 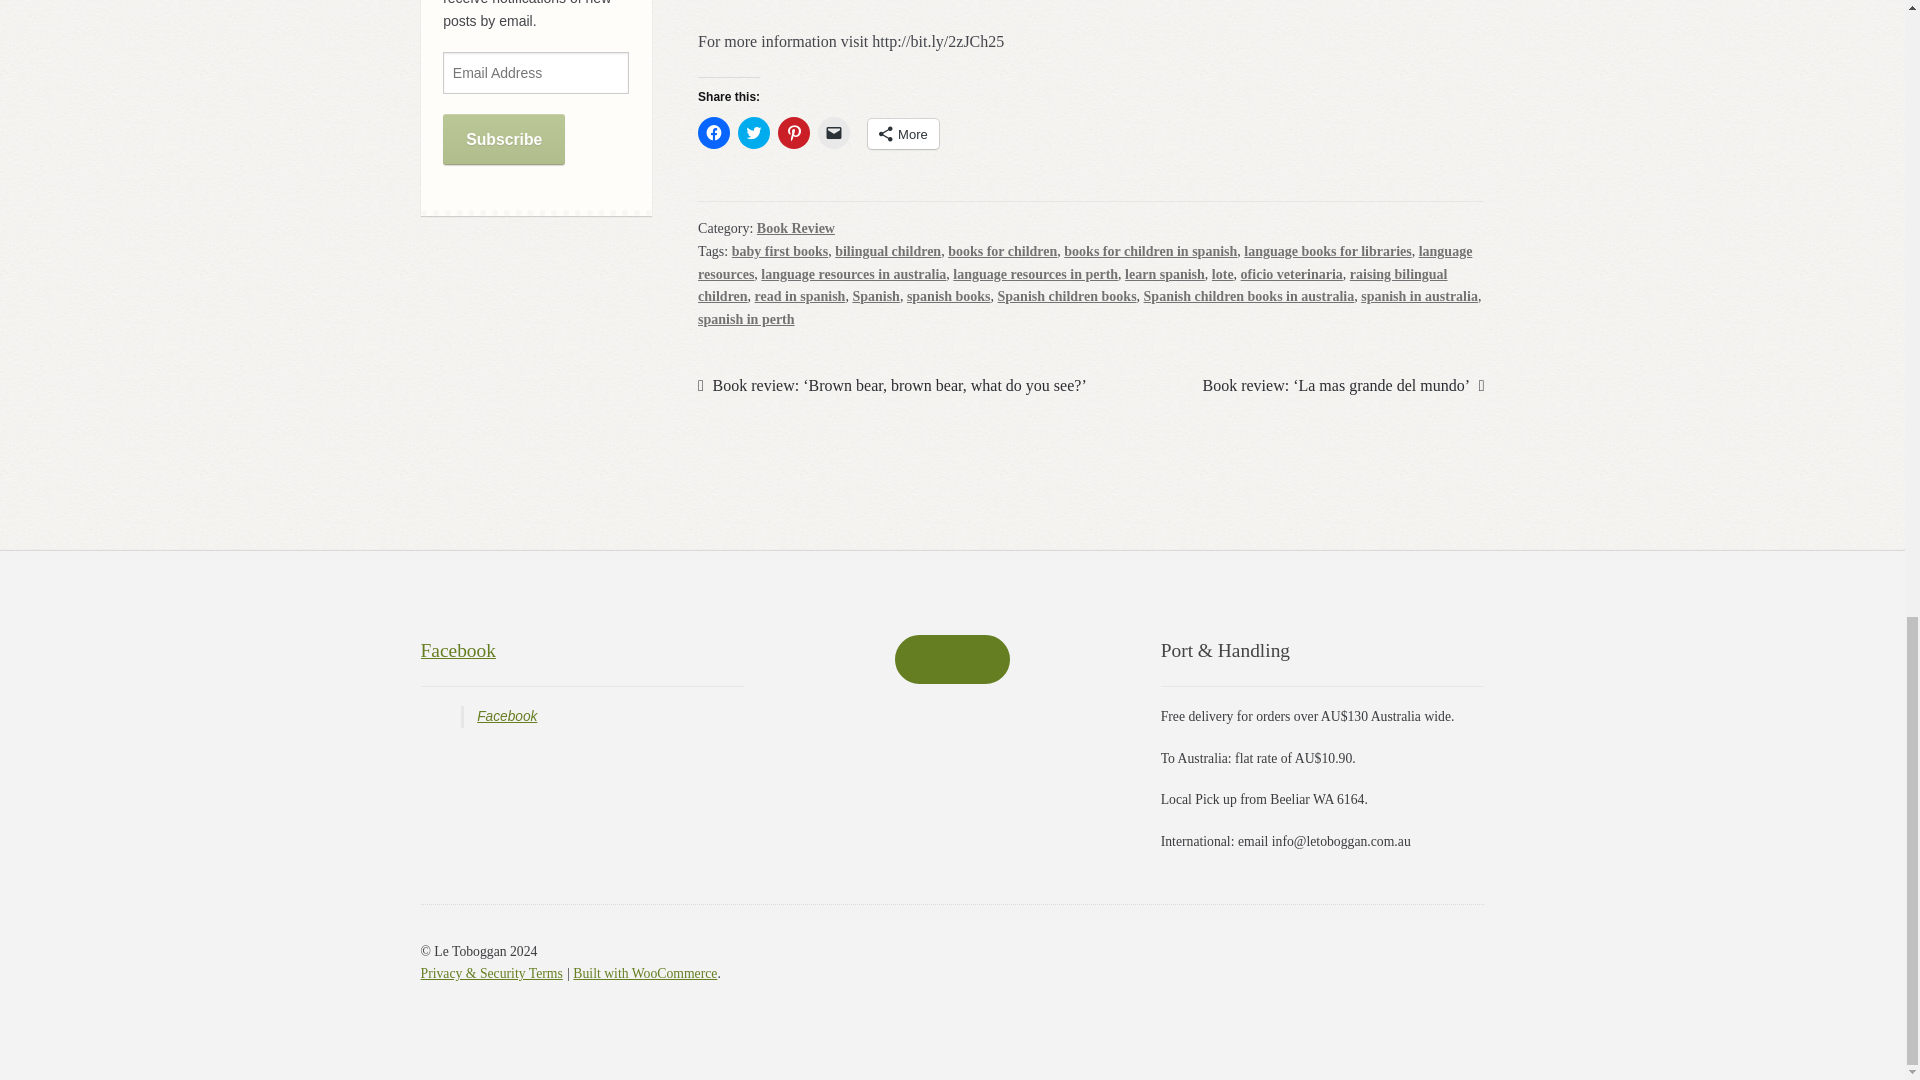 I want to click on Click to share on Twitter, so click(x=753, y=132).